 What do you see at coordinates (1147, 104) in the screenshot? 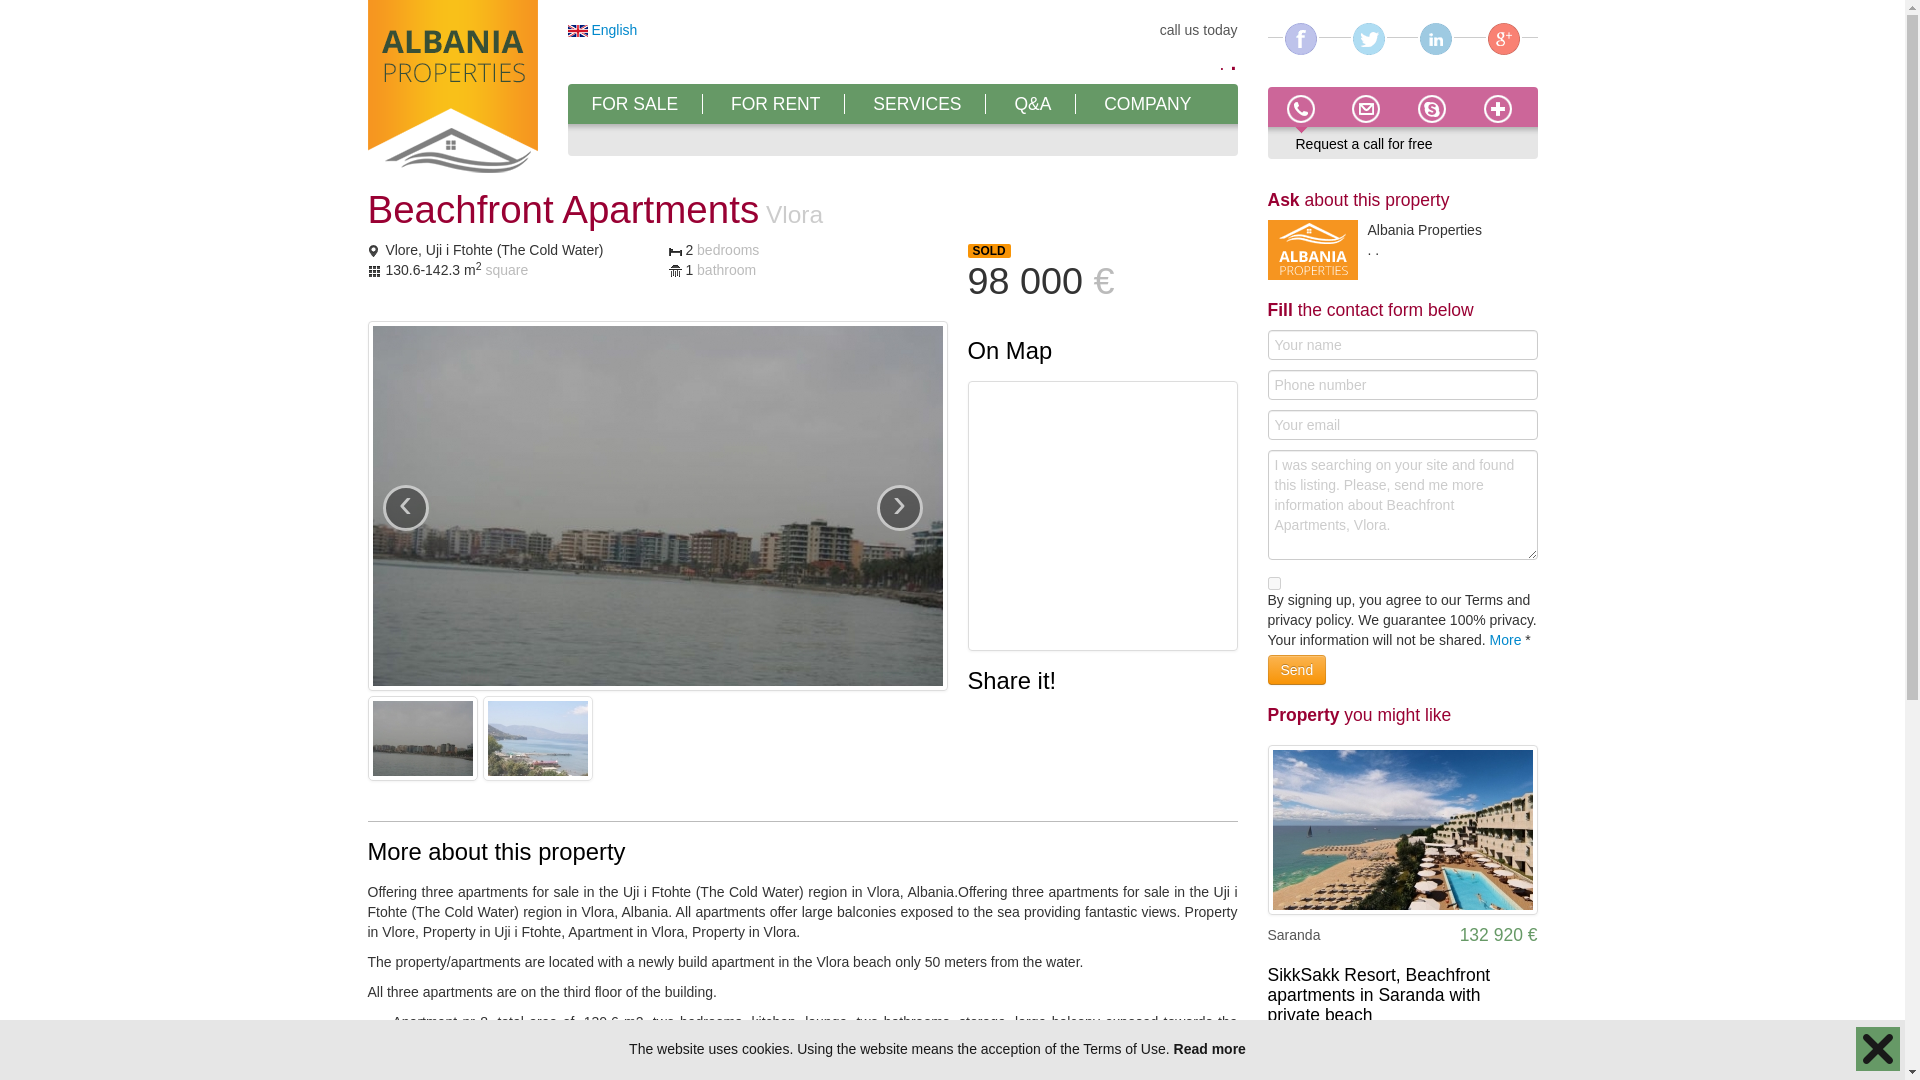
I see `COMPANY` at bounding box center [1147, 104].